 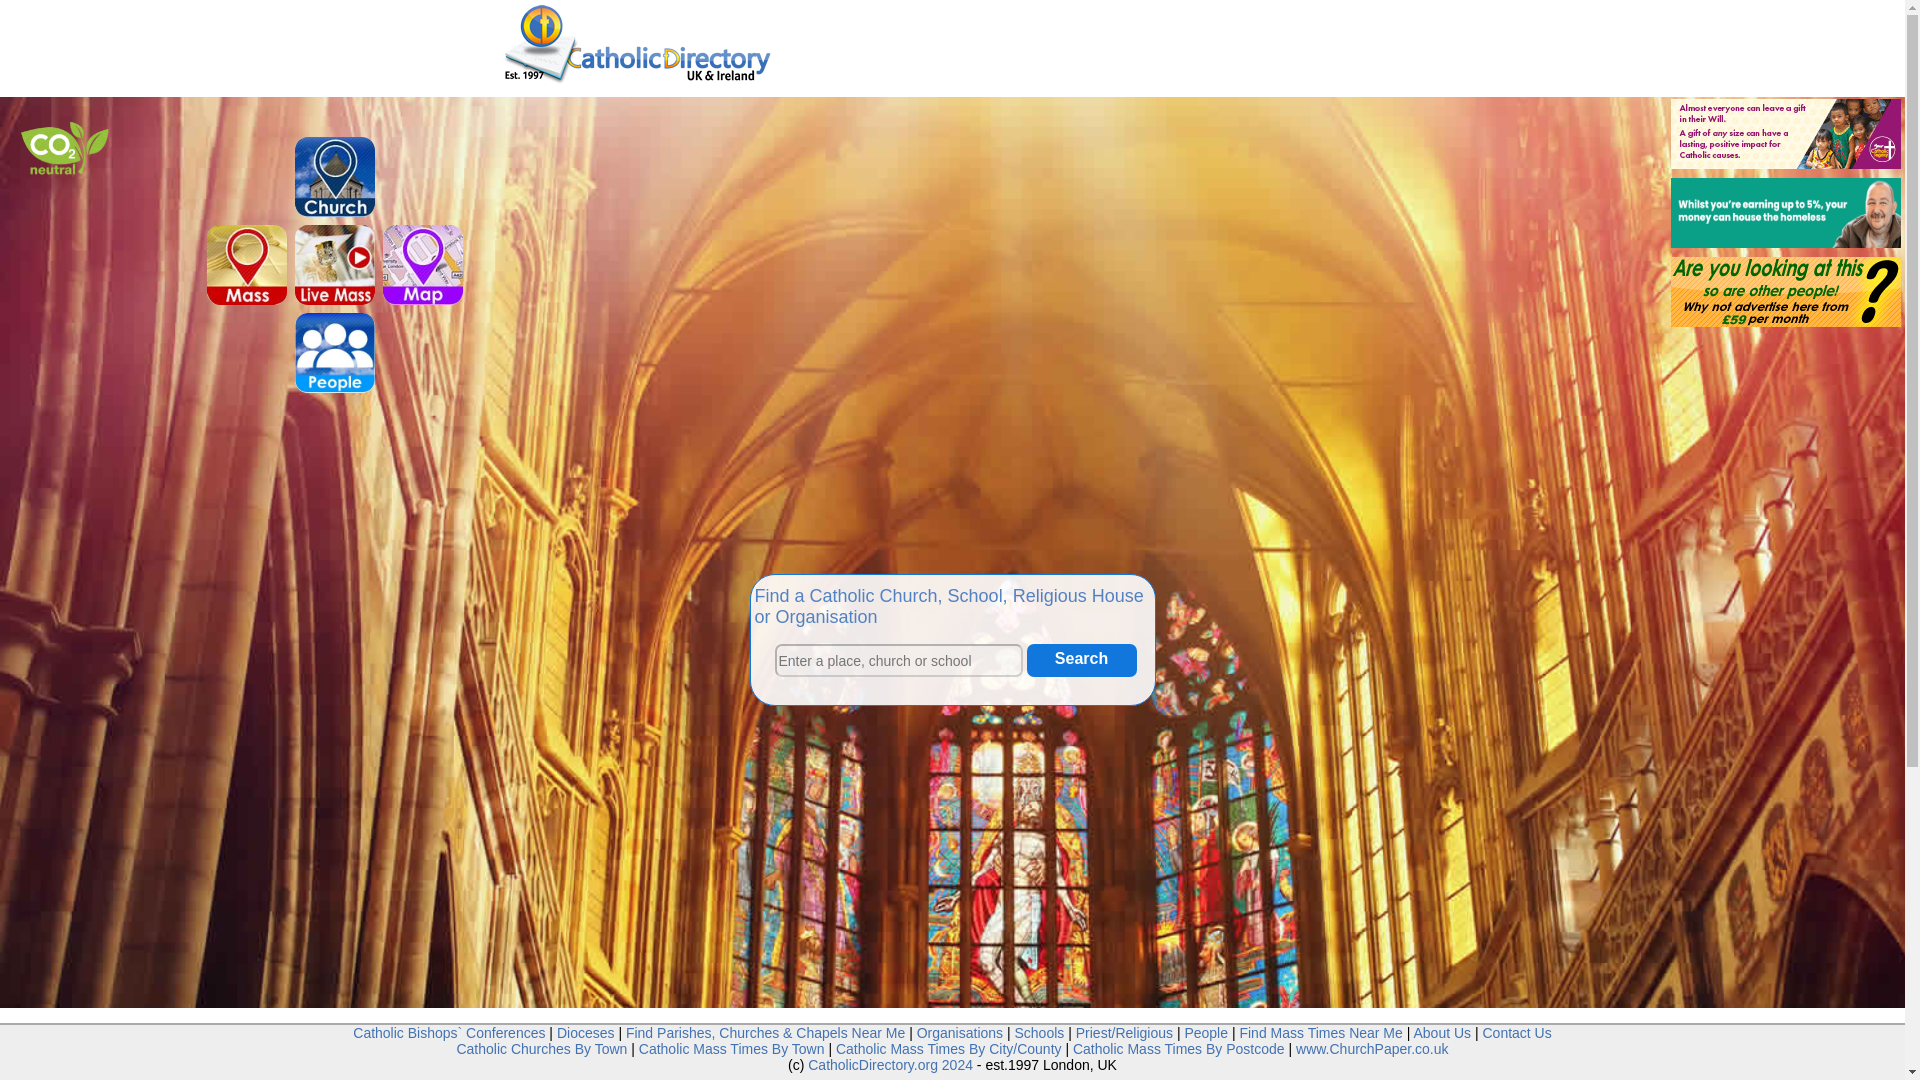 I want to click on Catholic Church Near Me, so click(x=1089, y=1068).